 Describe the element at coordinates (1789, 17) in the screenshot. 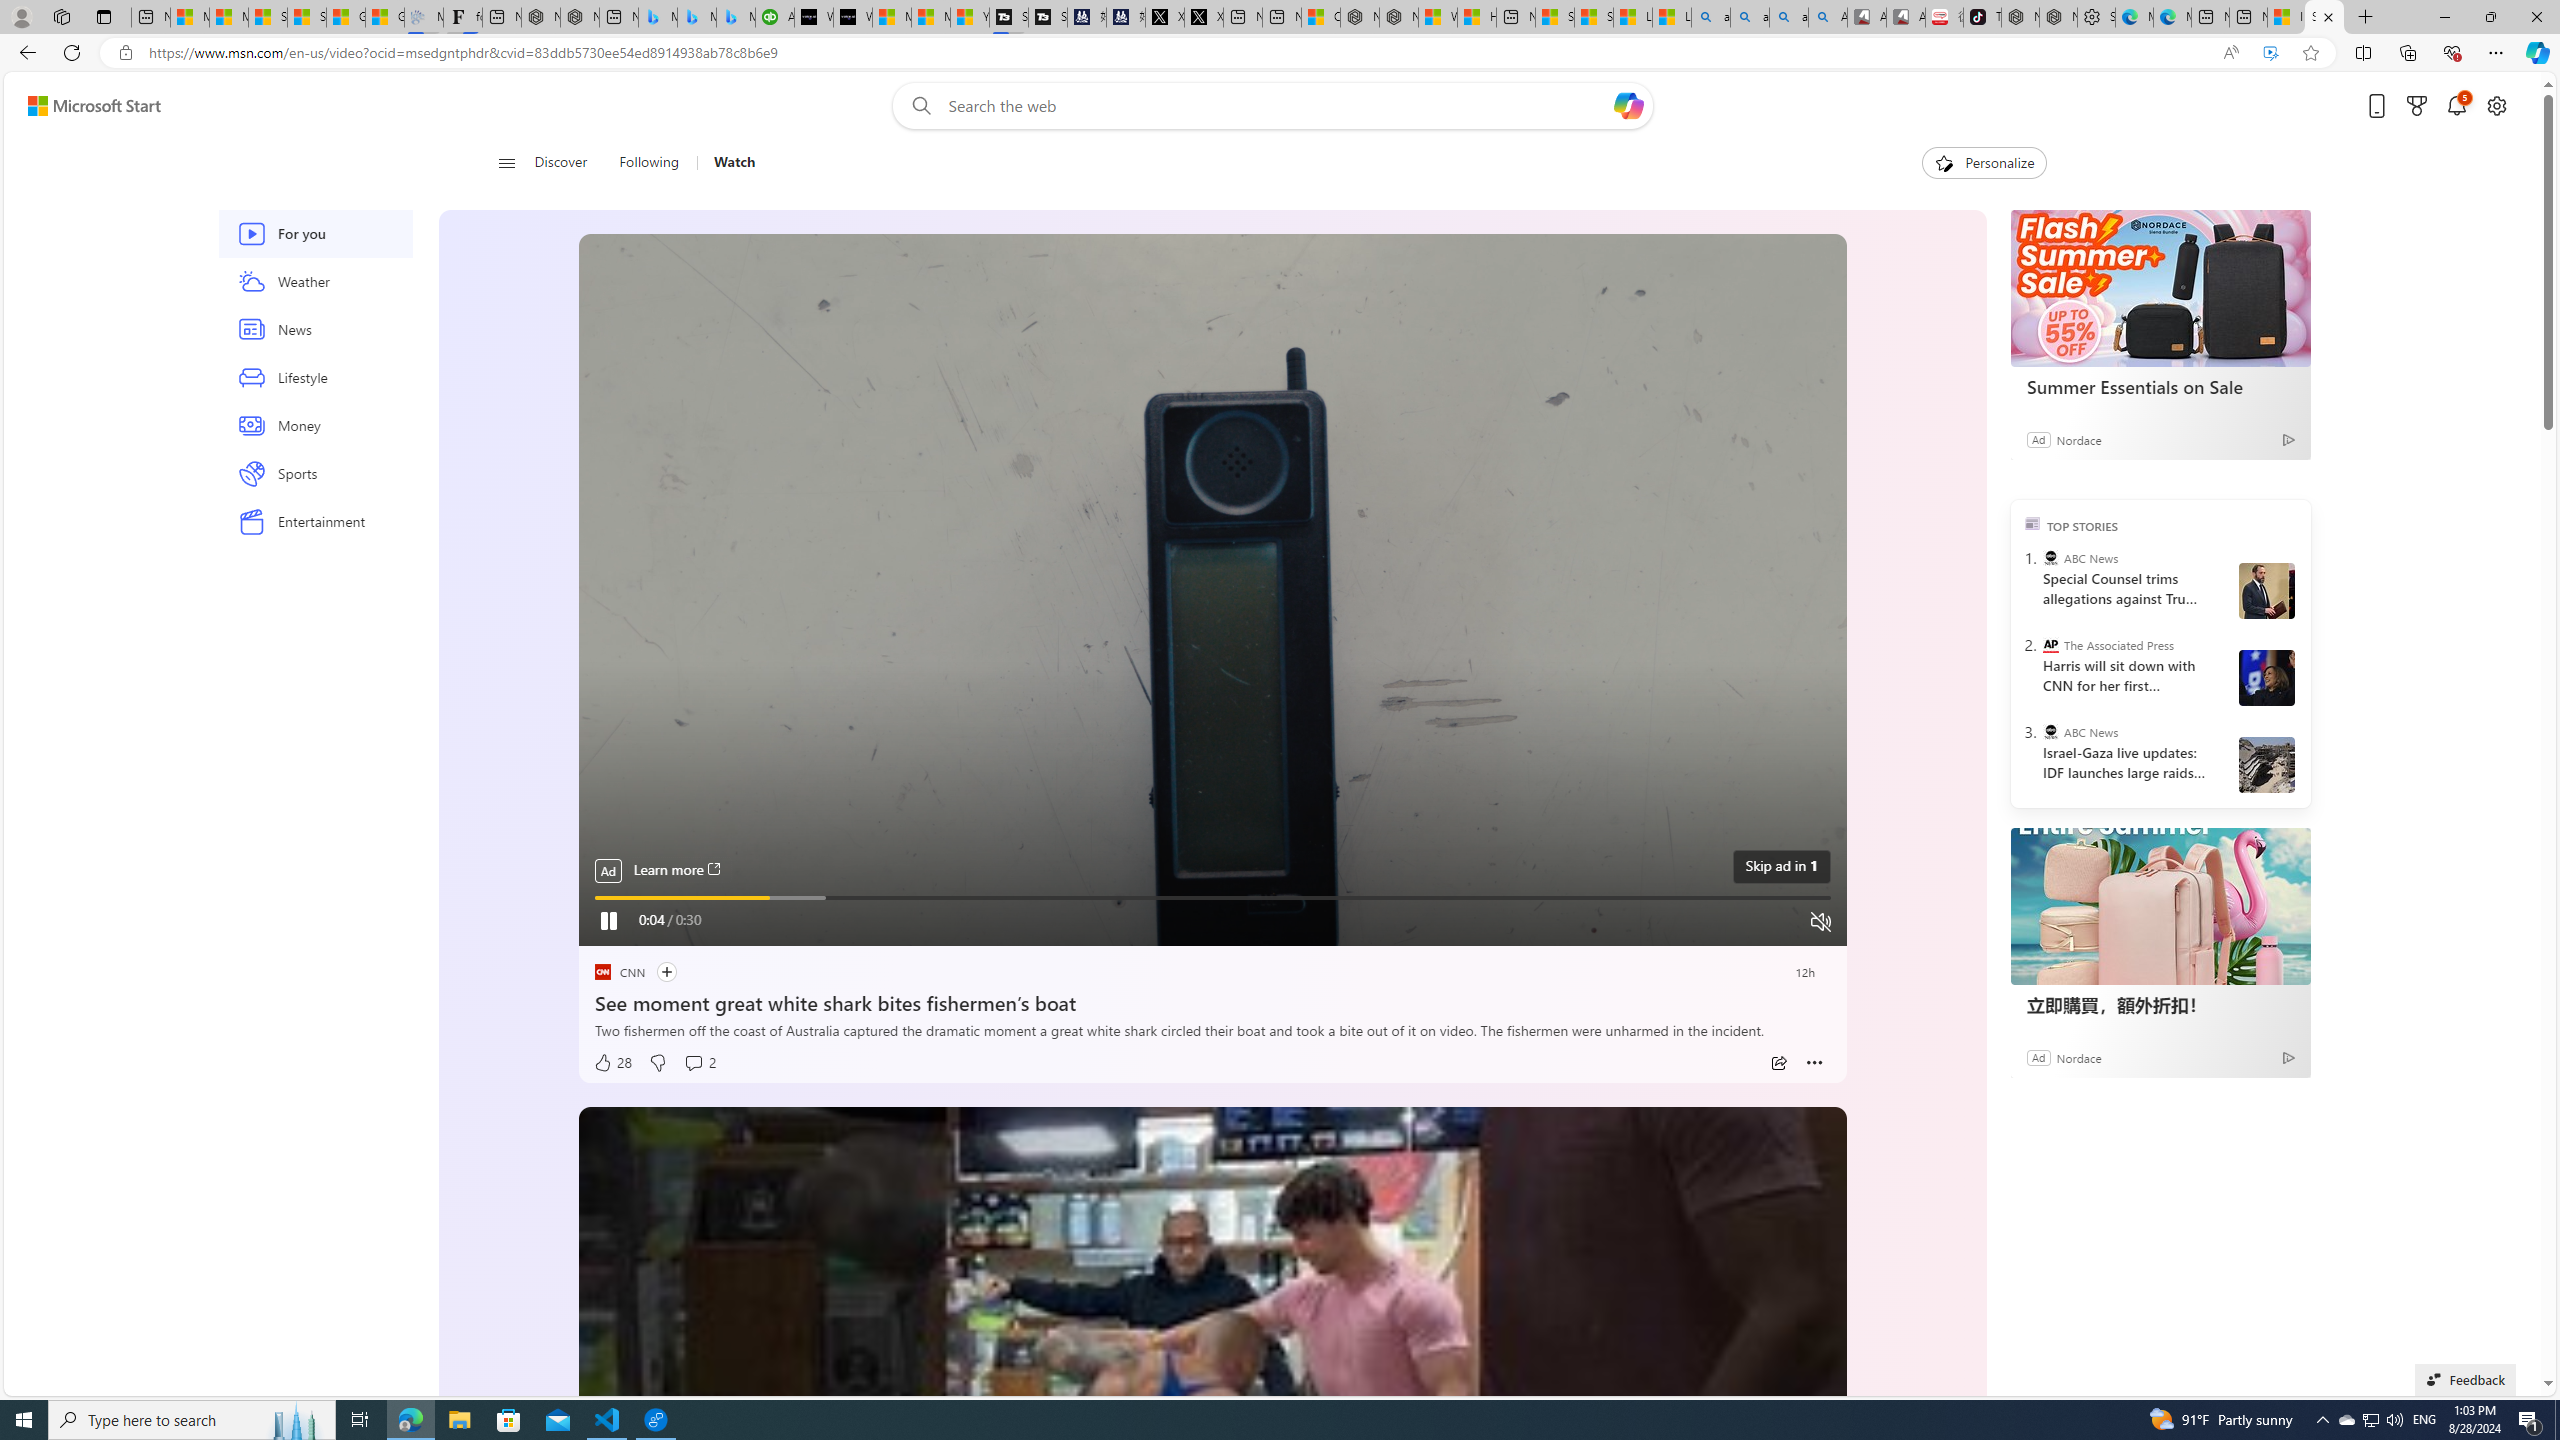

I see `amazon - Search Images` at that location.